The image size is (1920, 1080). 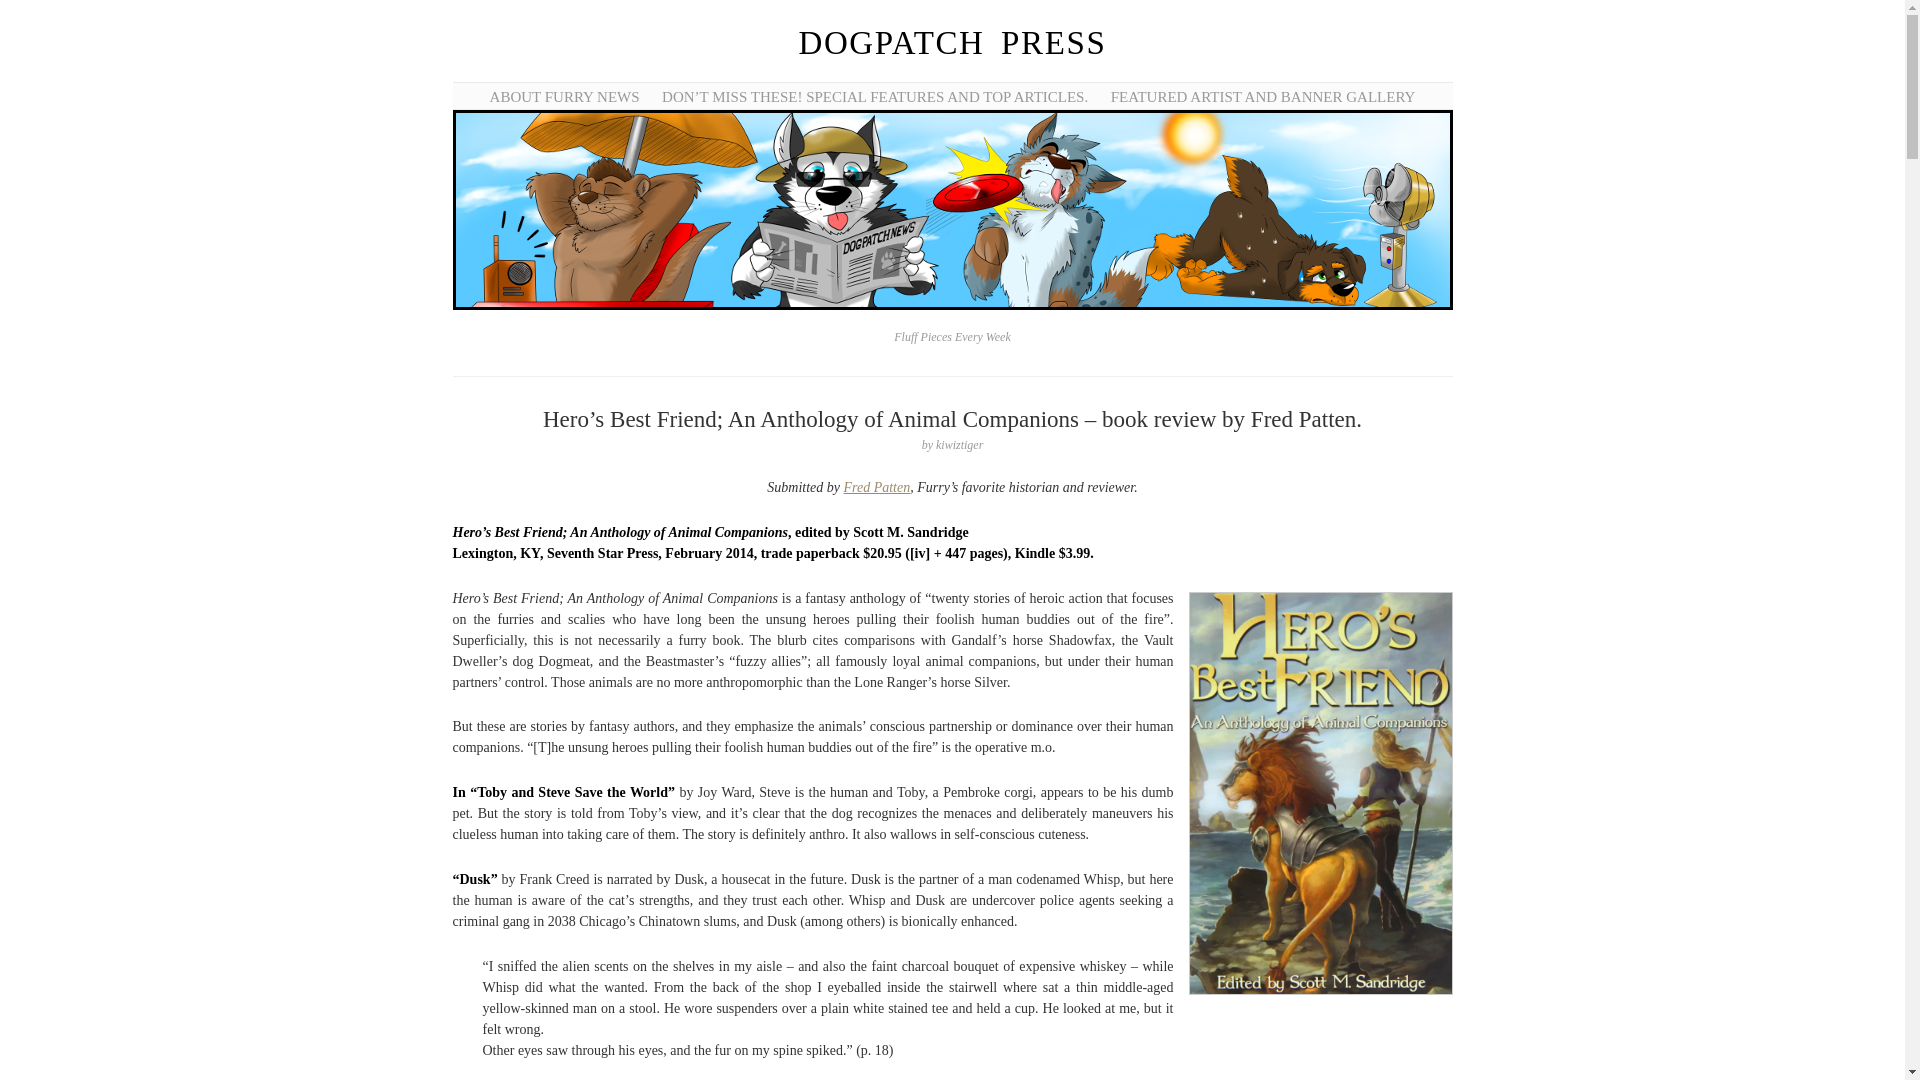 I want to click on Fred Patten, so click(x=876, y=486).